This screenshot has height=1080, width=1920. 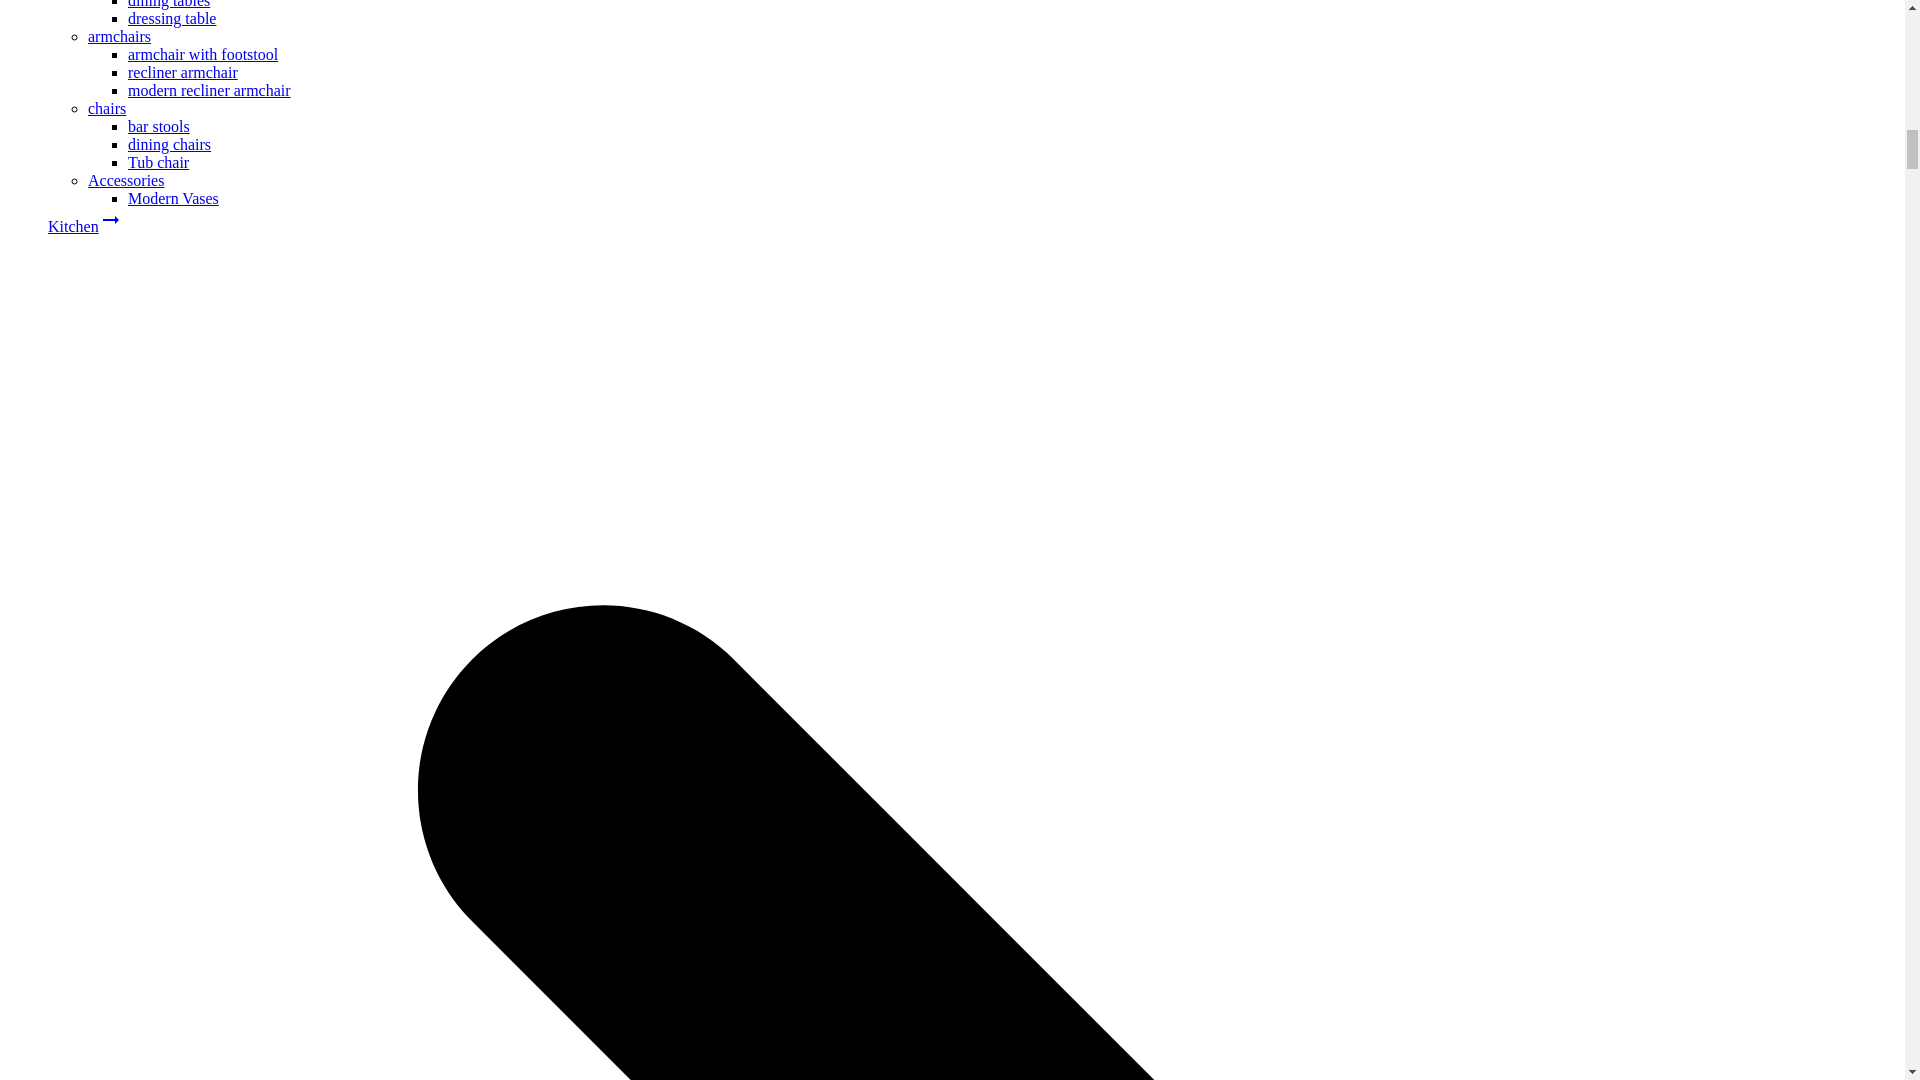 What do you see at coordinates (126, 180) in the screenshot?
I see `Accessories` at bounding box center [126, 180].